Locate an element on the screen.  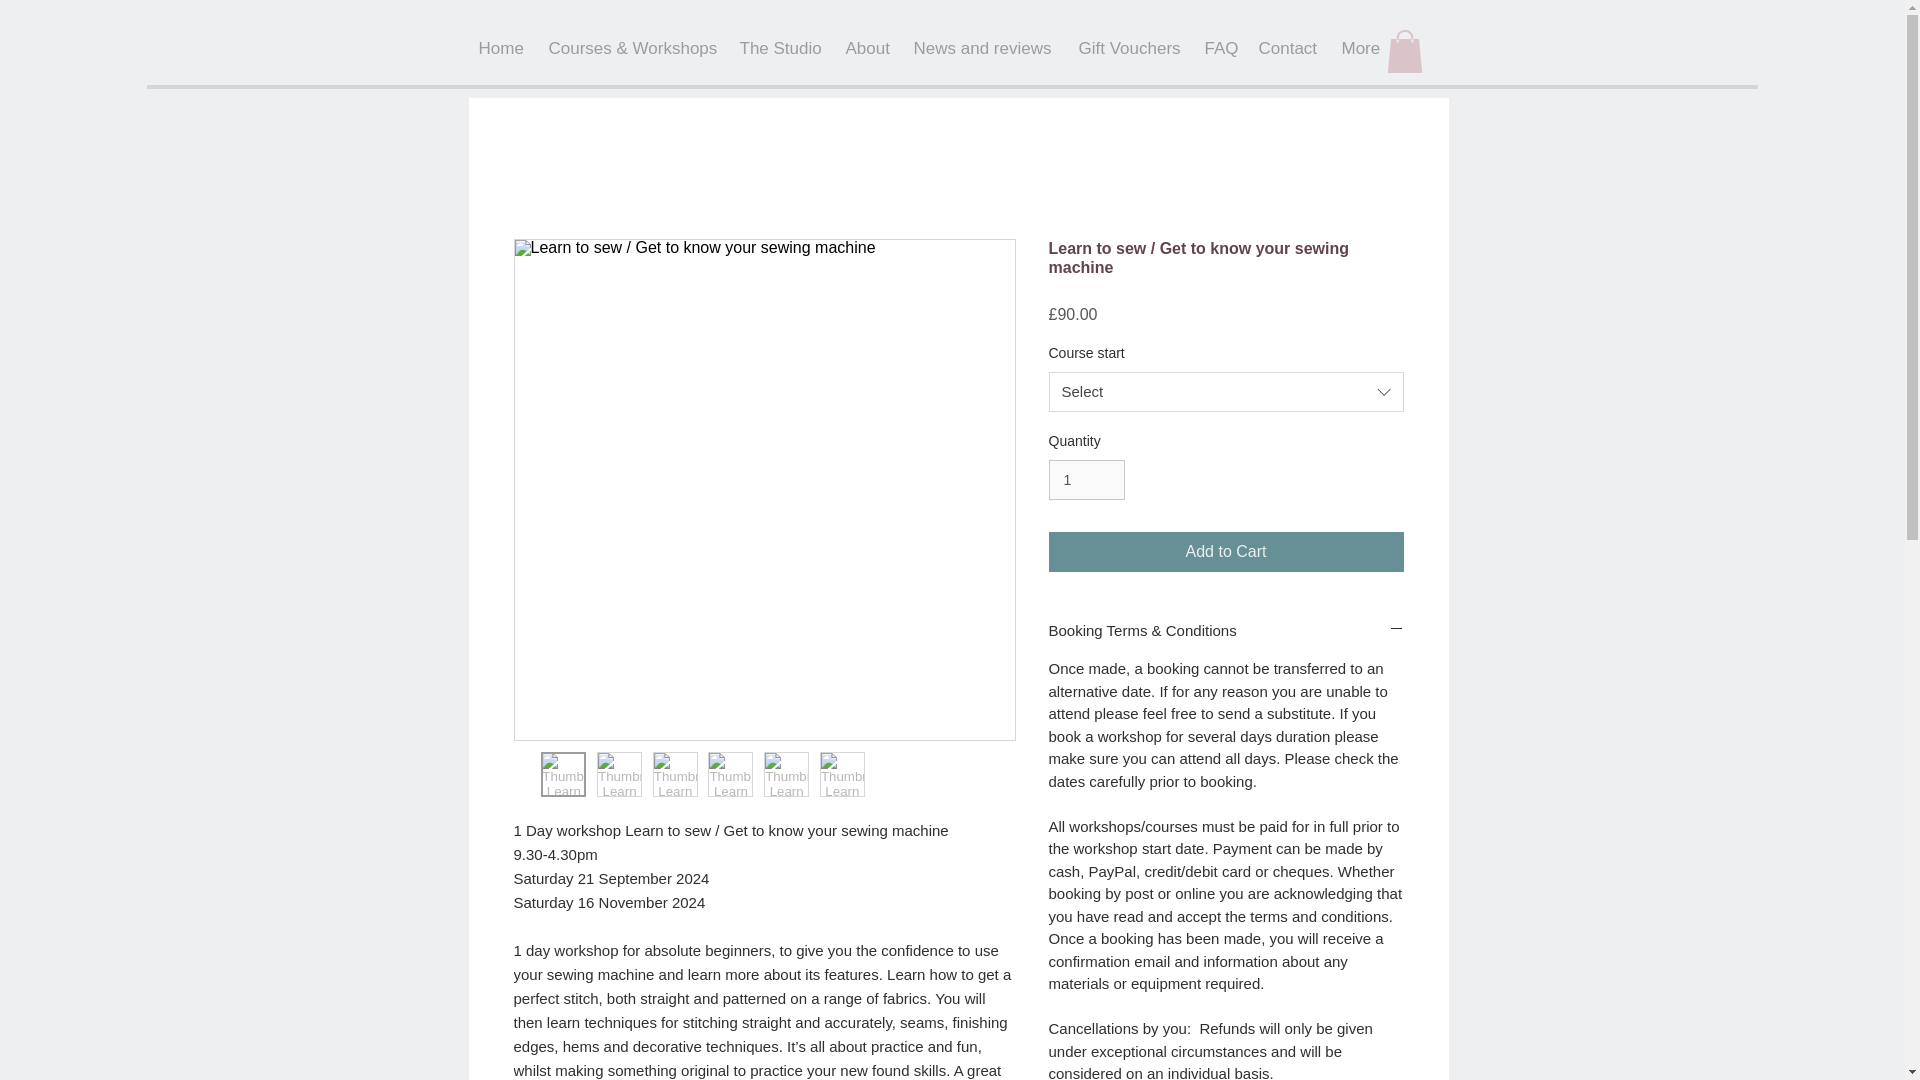
Add to Cart is located at coordinates (1226, 552).